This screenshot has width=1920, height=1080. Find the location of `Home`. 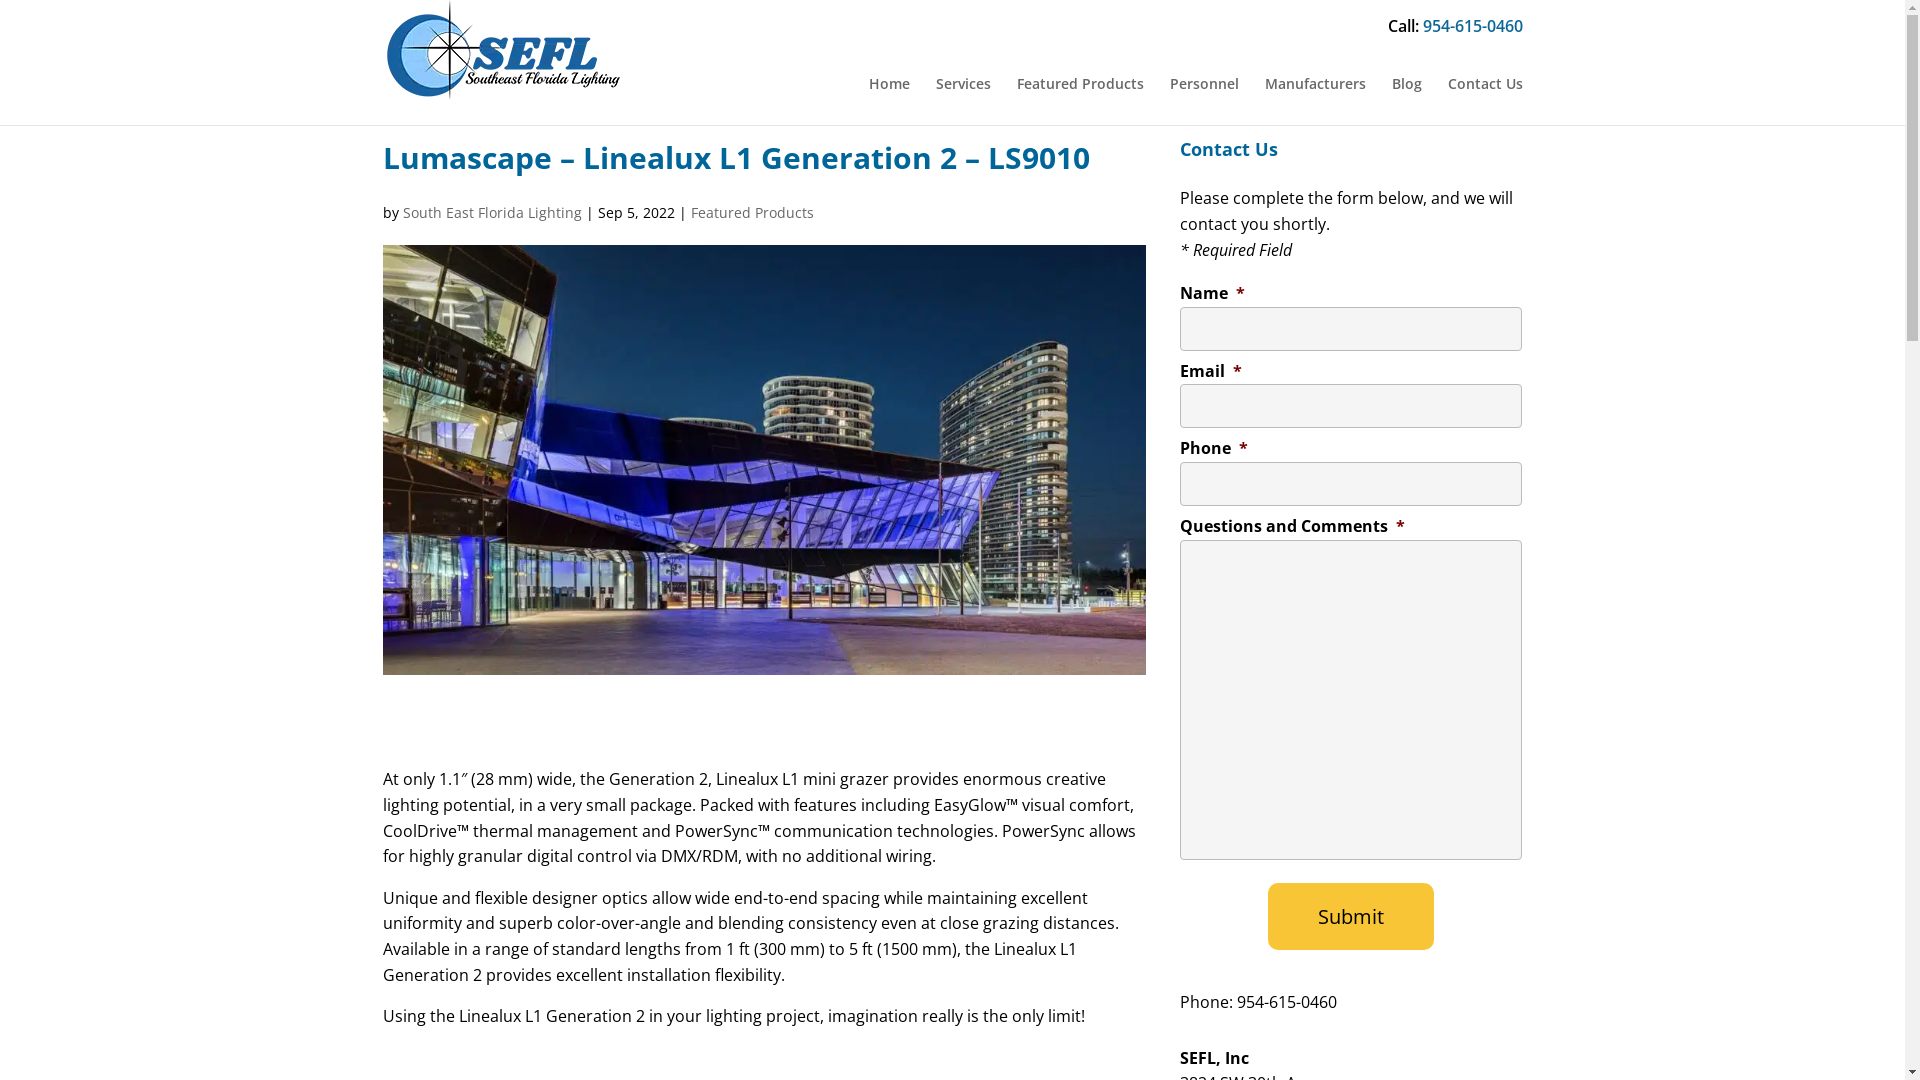

Home is located at coordinates (888, 84).